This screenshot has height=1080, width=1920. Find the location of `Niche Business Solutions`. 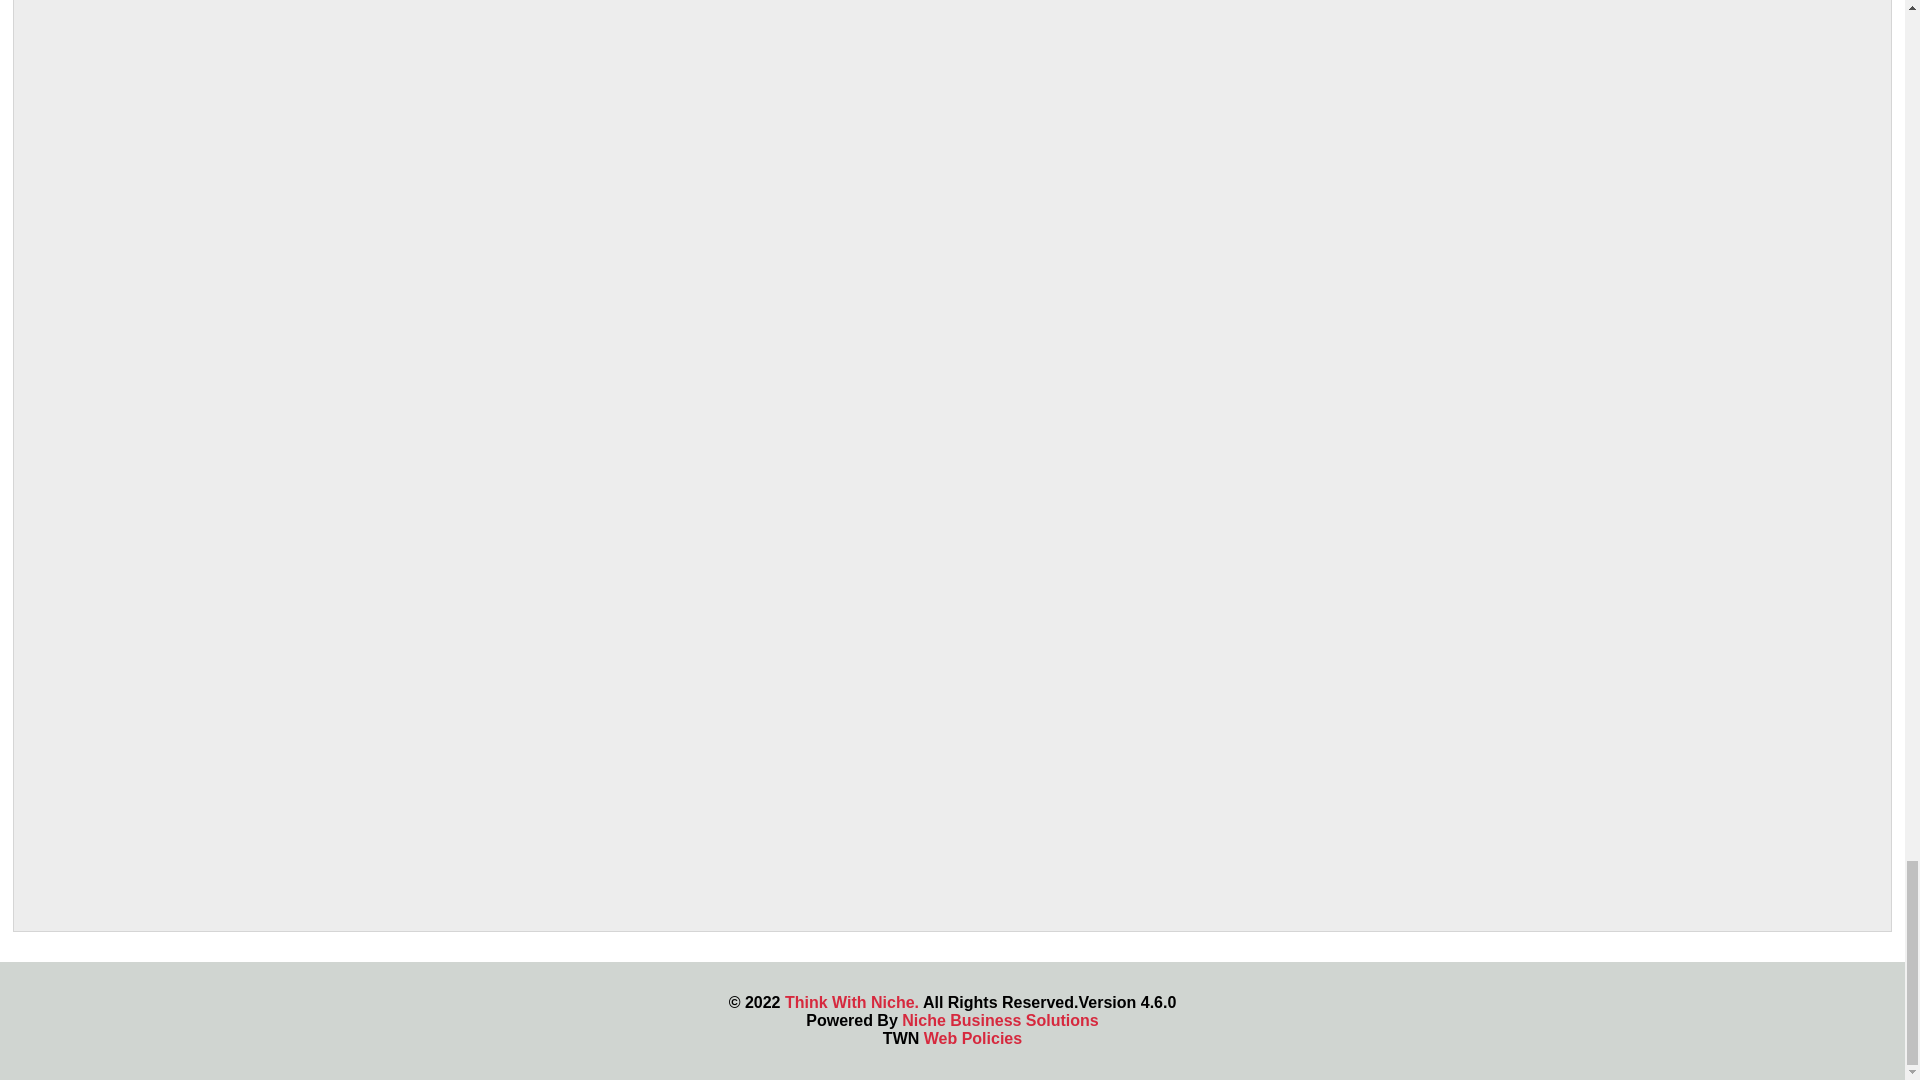

Niche Business Solutions is located at coordinates (1000, 1020).